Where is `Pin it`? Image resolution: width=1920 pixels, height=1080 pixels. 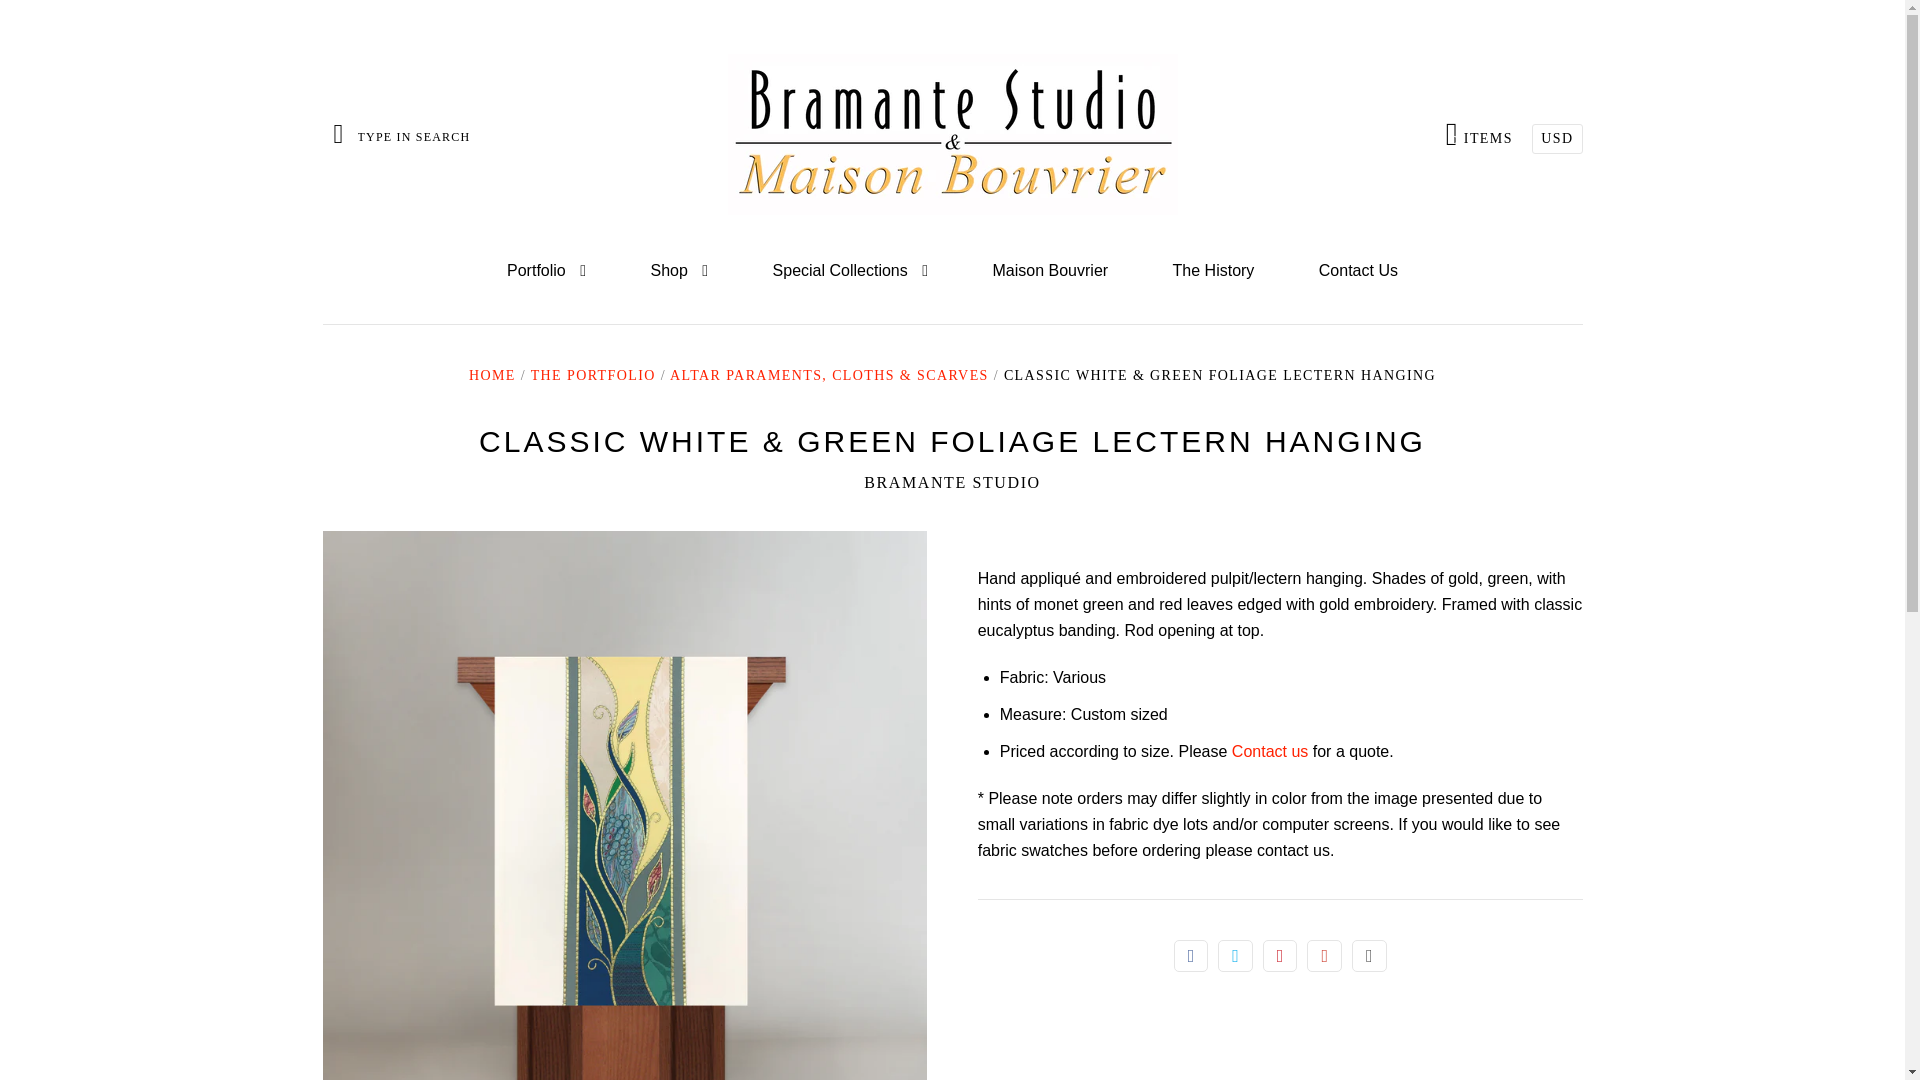
Pin it is located at coordinates (1280, 956).